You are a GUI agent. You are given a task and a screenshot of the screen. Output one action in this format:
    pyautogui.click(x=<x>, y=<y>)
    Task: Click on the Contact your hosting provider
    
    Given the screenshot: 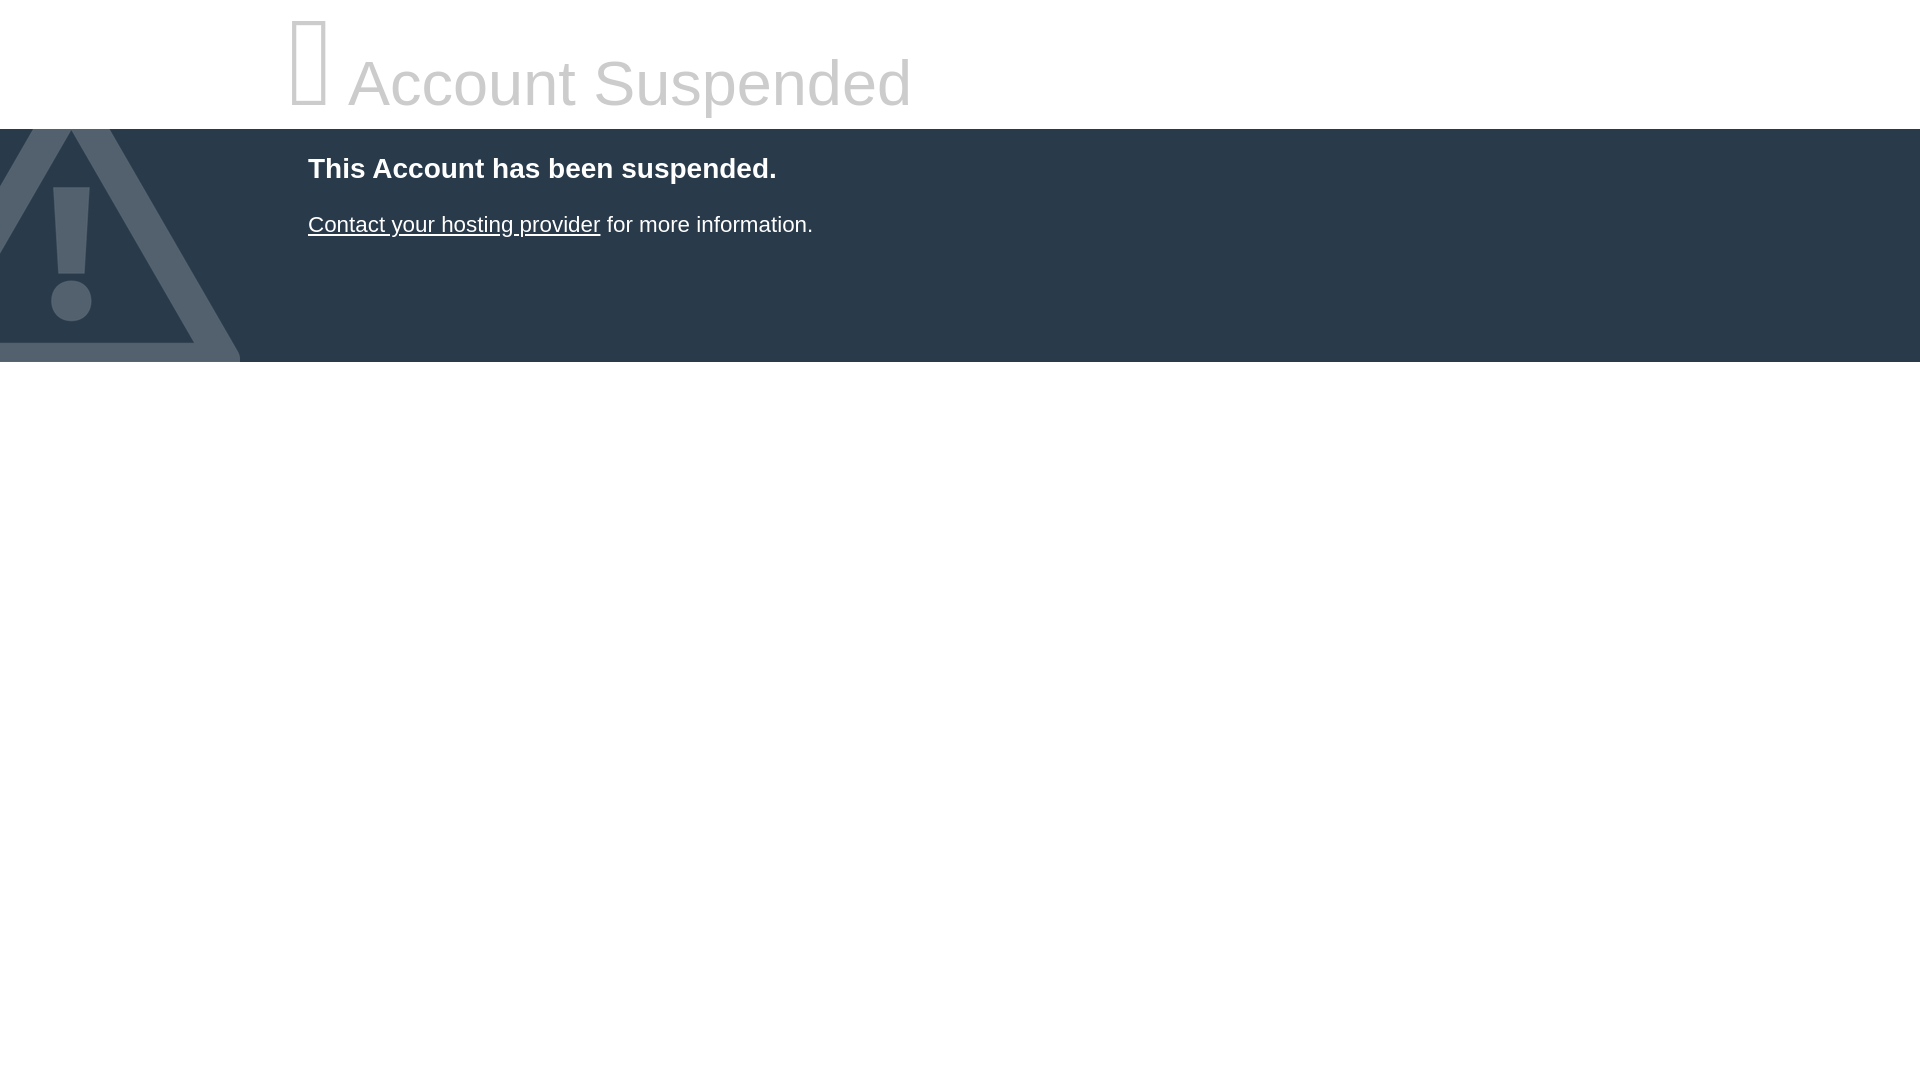 What is the action you would take?
    pyautogui.click(x=453, y=224)
    